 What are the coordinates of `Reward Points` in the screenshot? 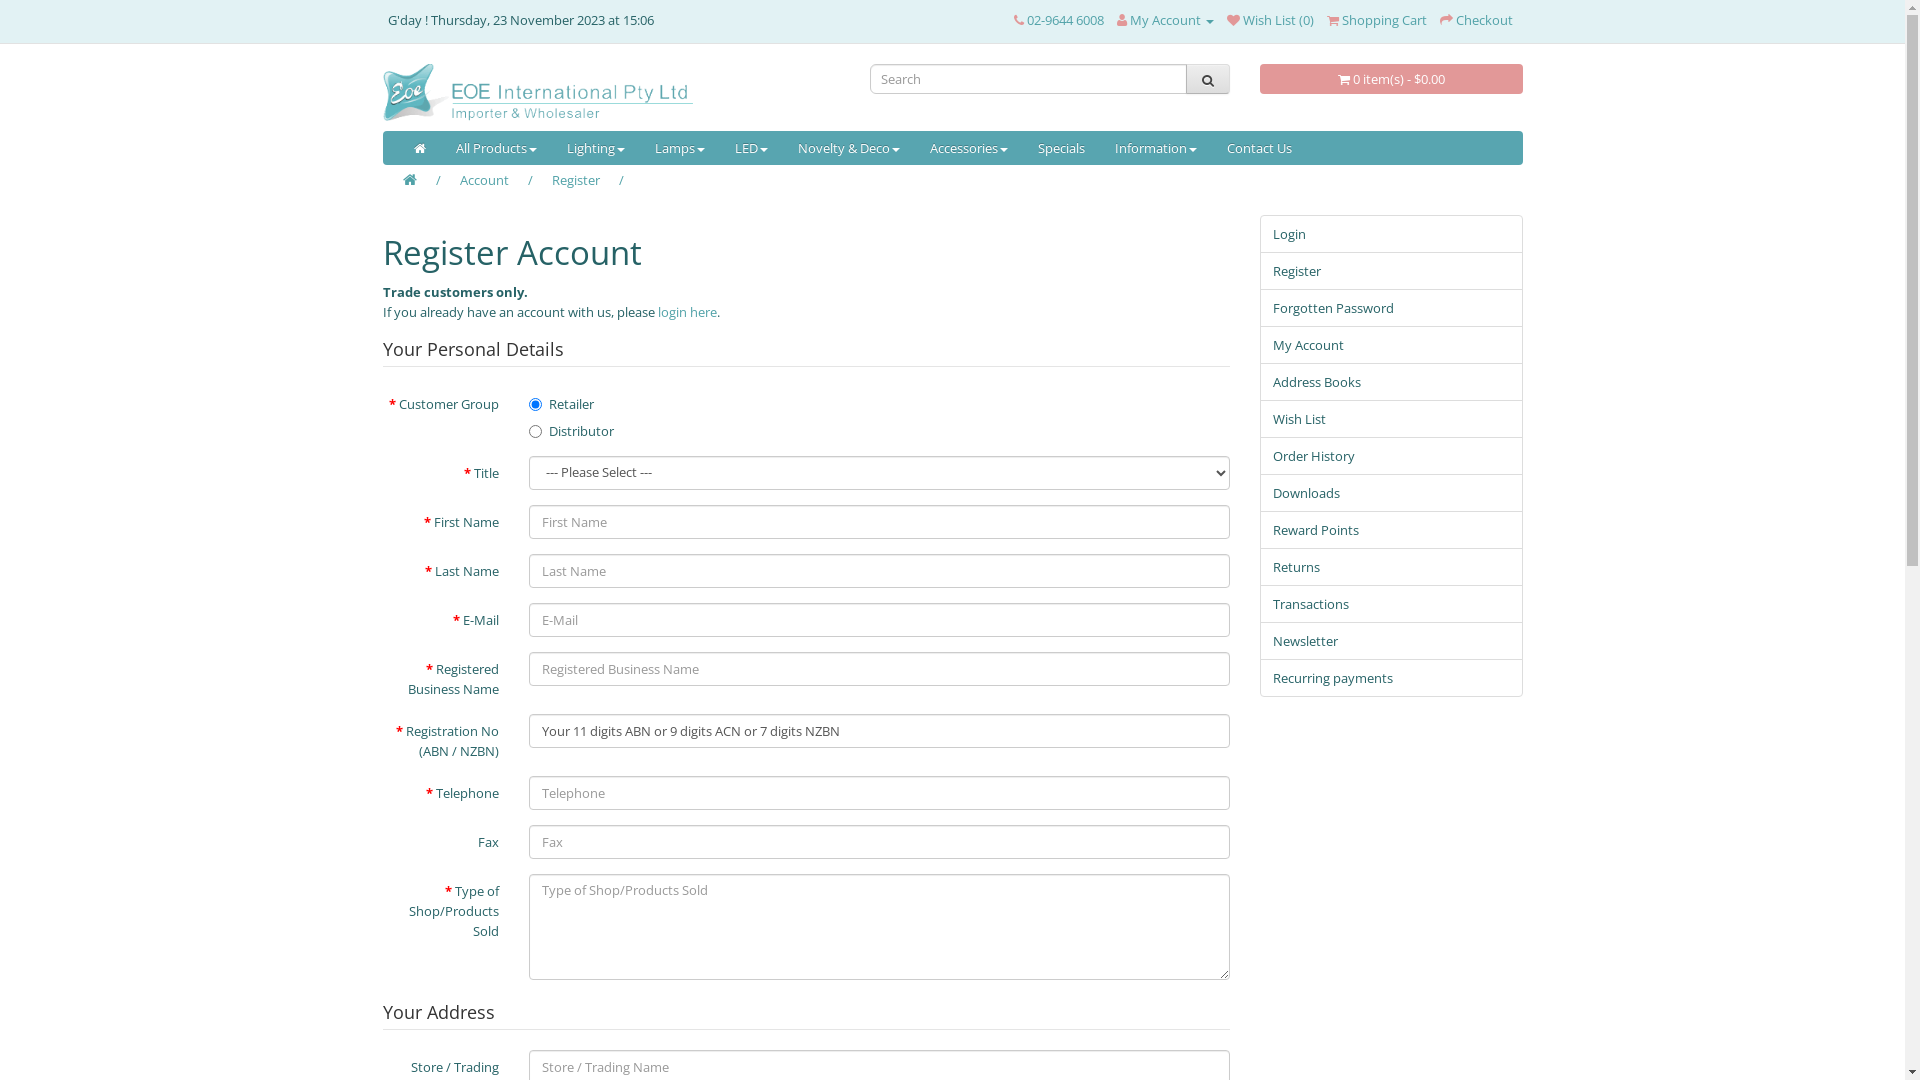 It's located at (1392, 530).